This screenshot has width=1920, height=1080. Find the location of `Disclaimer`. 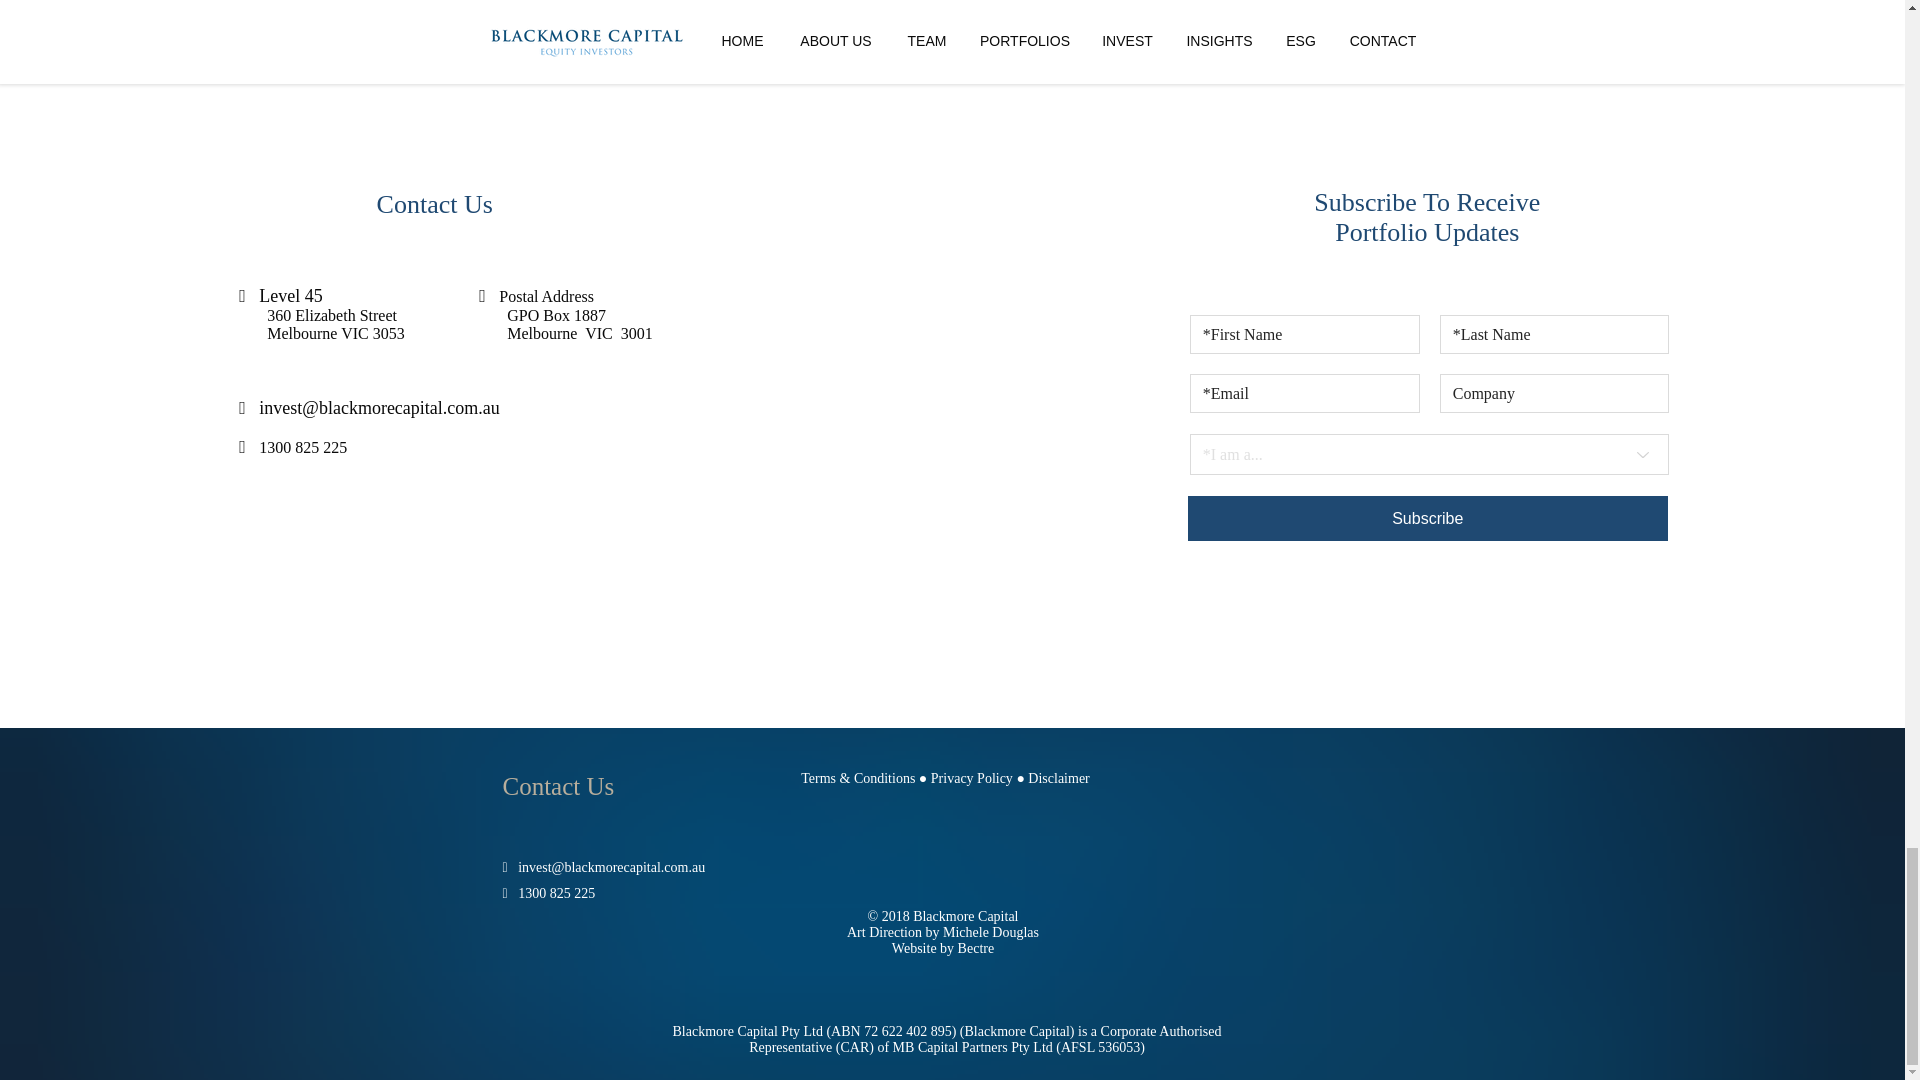

Disclaimer is located at coordinates (1058, 778).